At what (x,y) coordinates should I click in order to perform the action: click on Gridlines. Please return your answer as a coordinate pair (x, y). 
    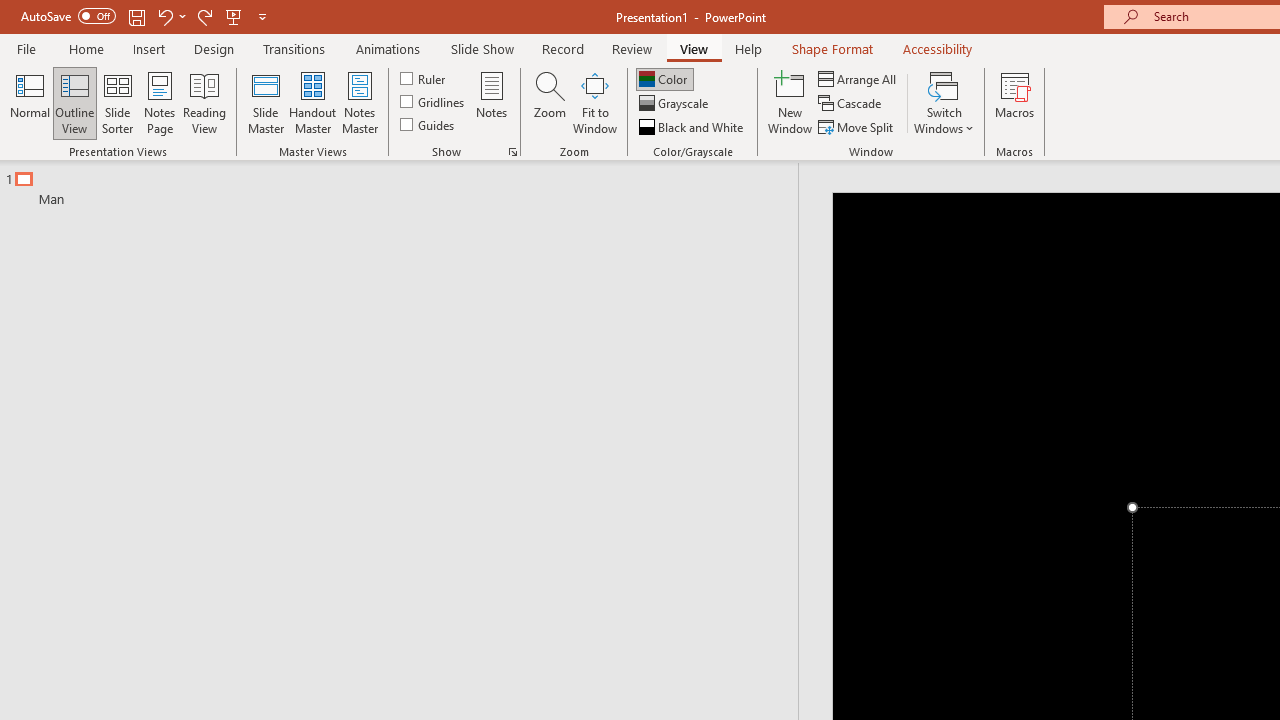
    Looking at the image, I should click on (434, 102).